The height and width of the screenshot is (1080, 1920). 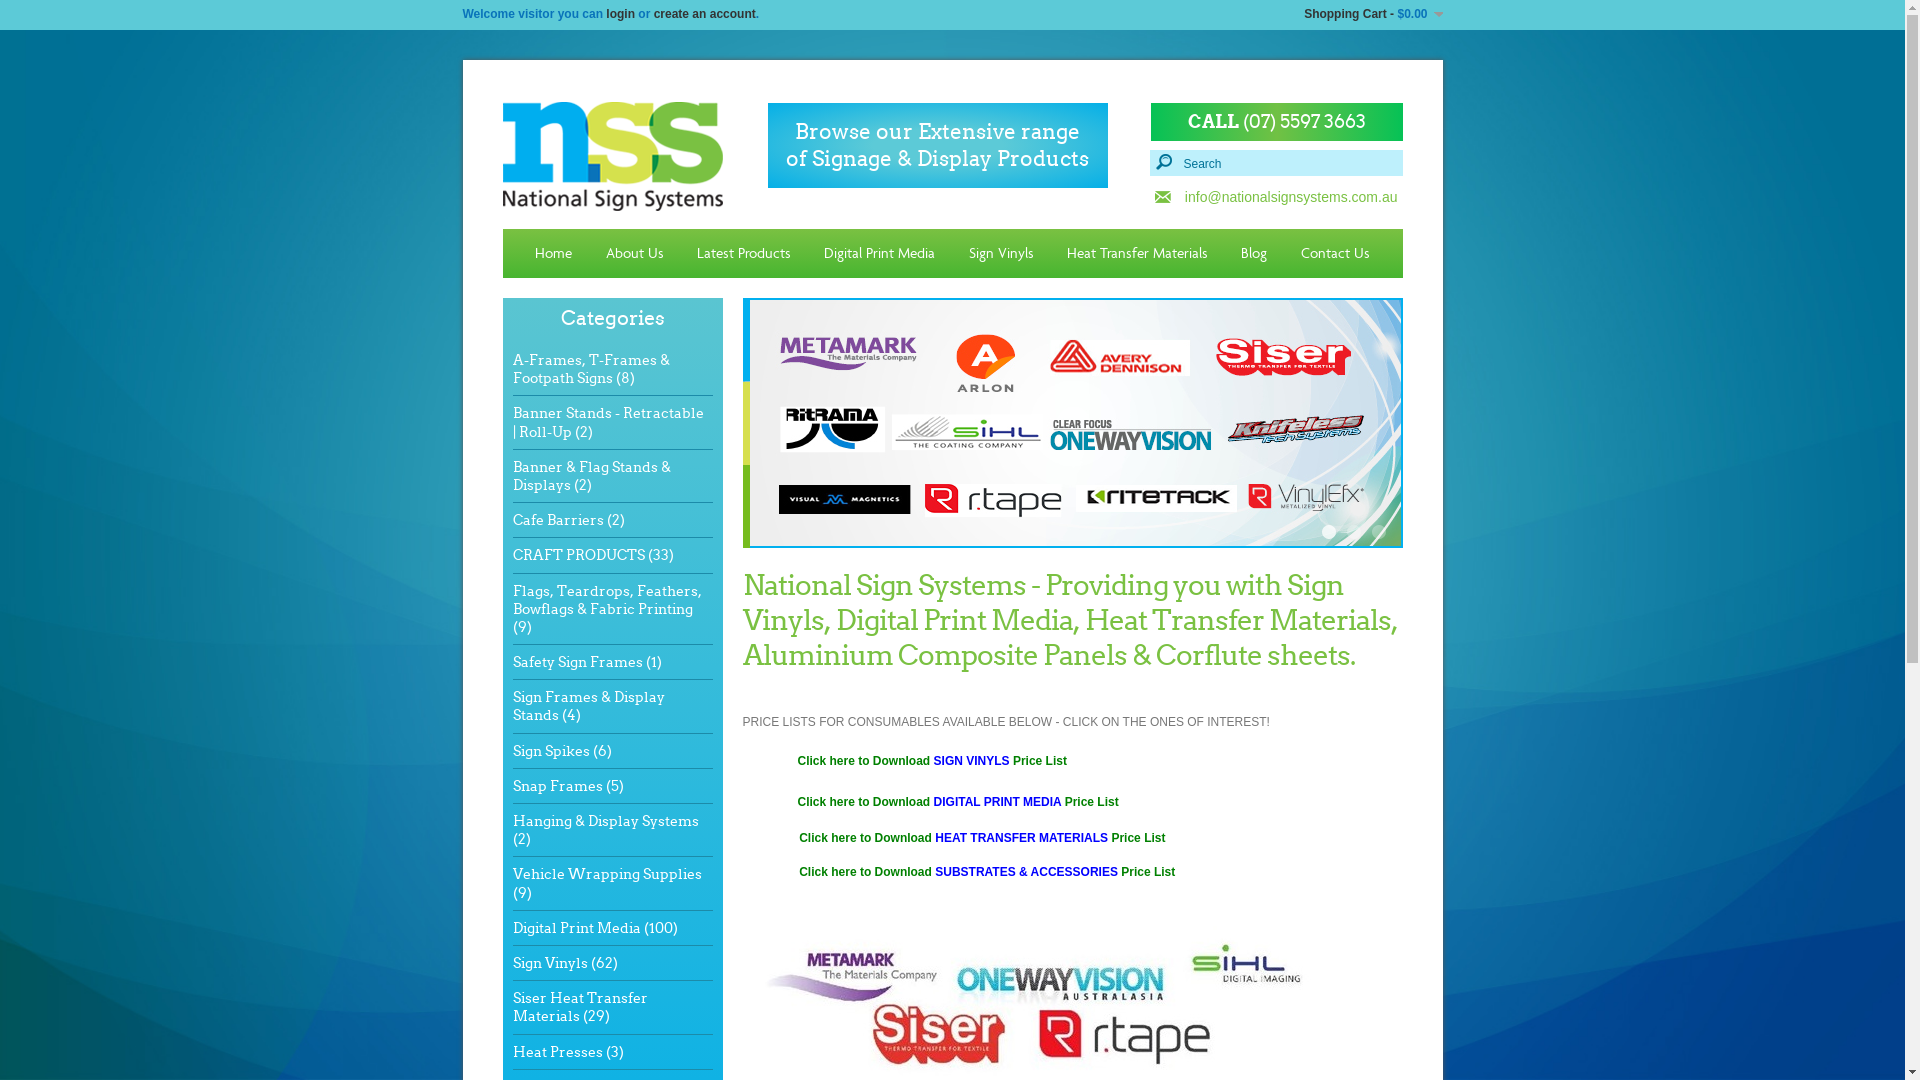 What do you see at coordinates (606, 883) in the screenshot?
I see `Vehicle Wrapping Supplies (9)` at bounding box center [606, 883].